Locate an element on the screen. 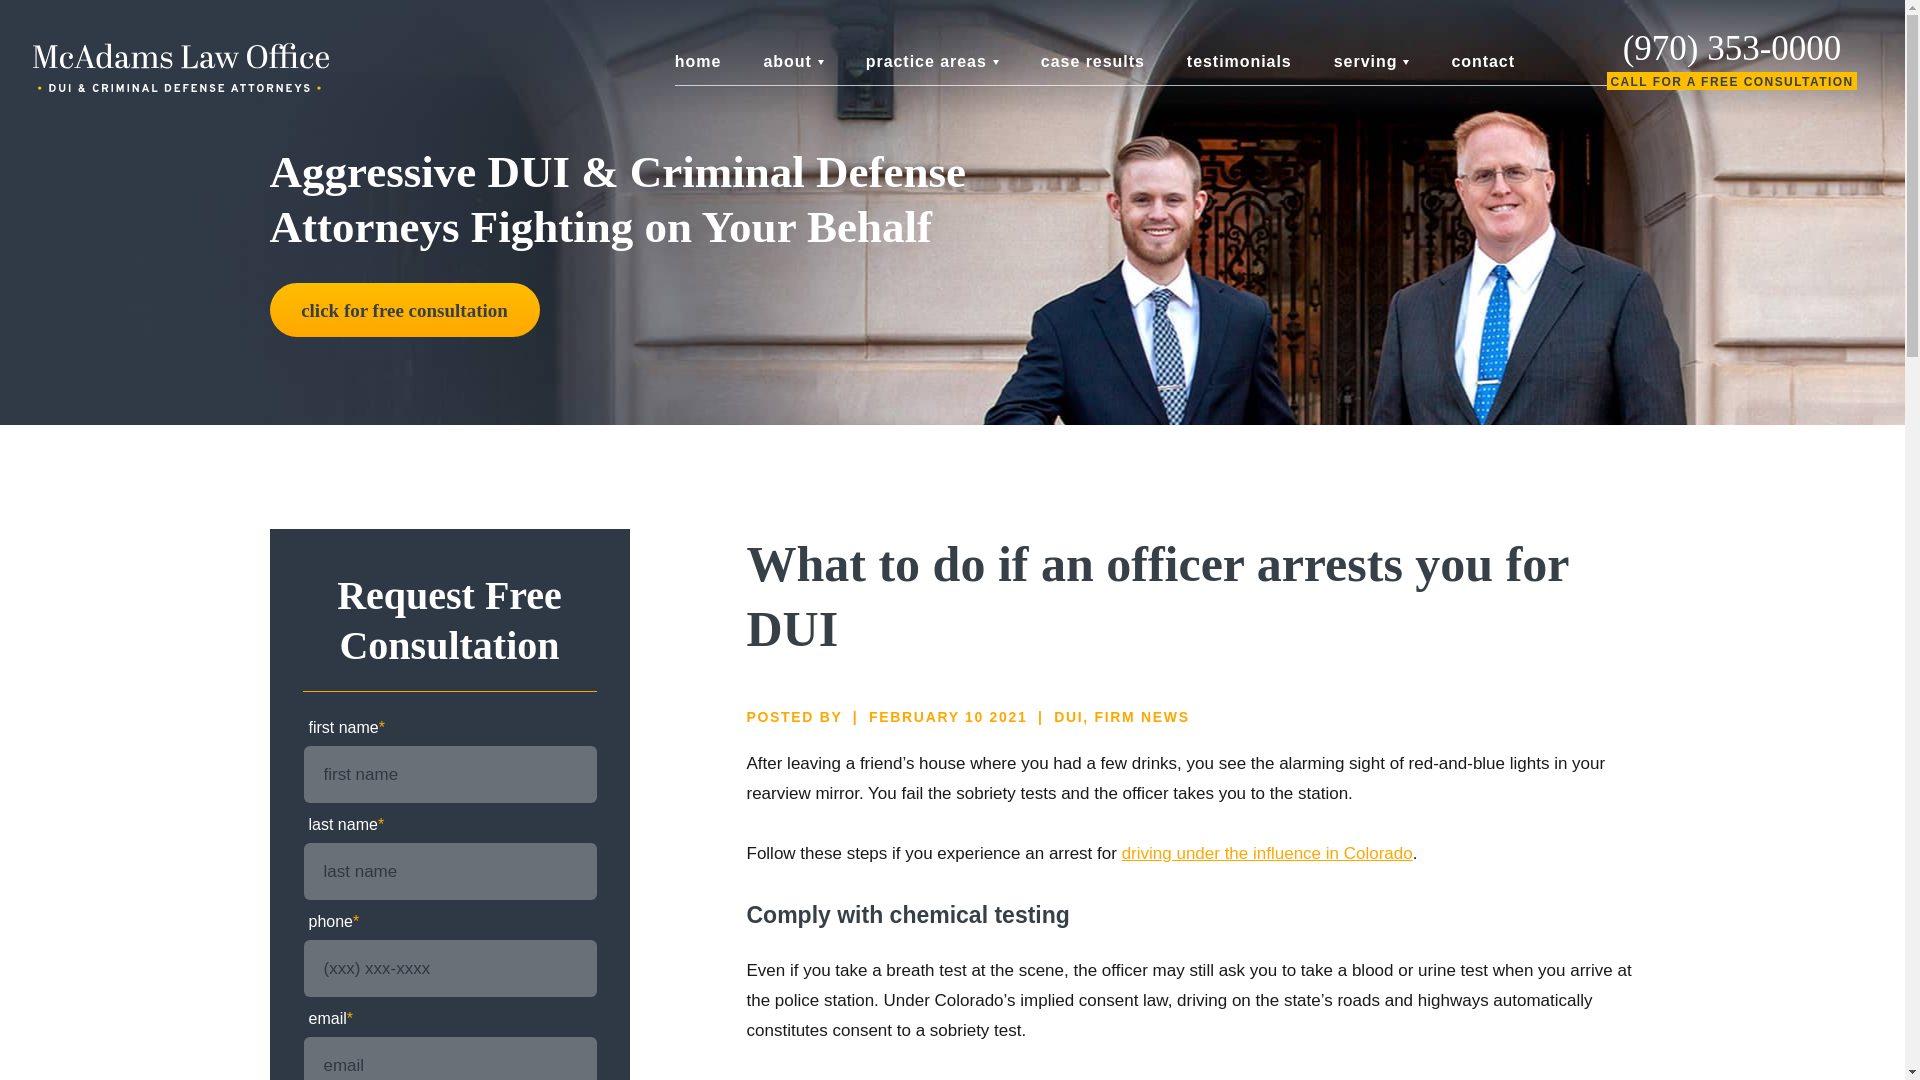 The width and height of the screenshot is (1920, 1080). FIRM NEWS is located at coordinates (1141, 716).